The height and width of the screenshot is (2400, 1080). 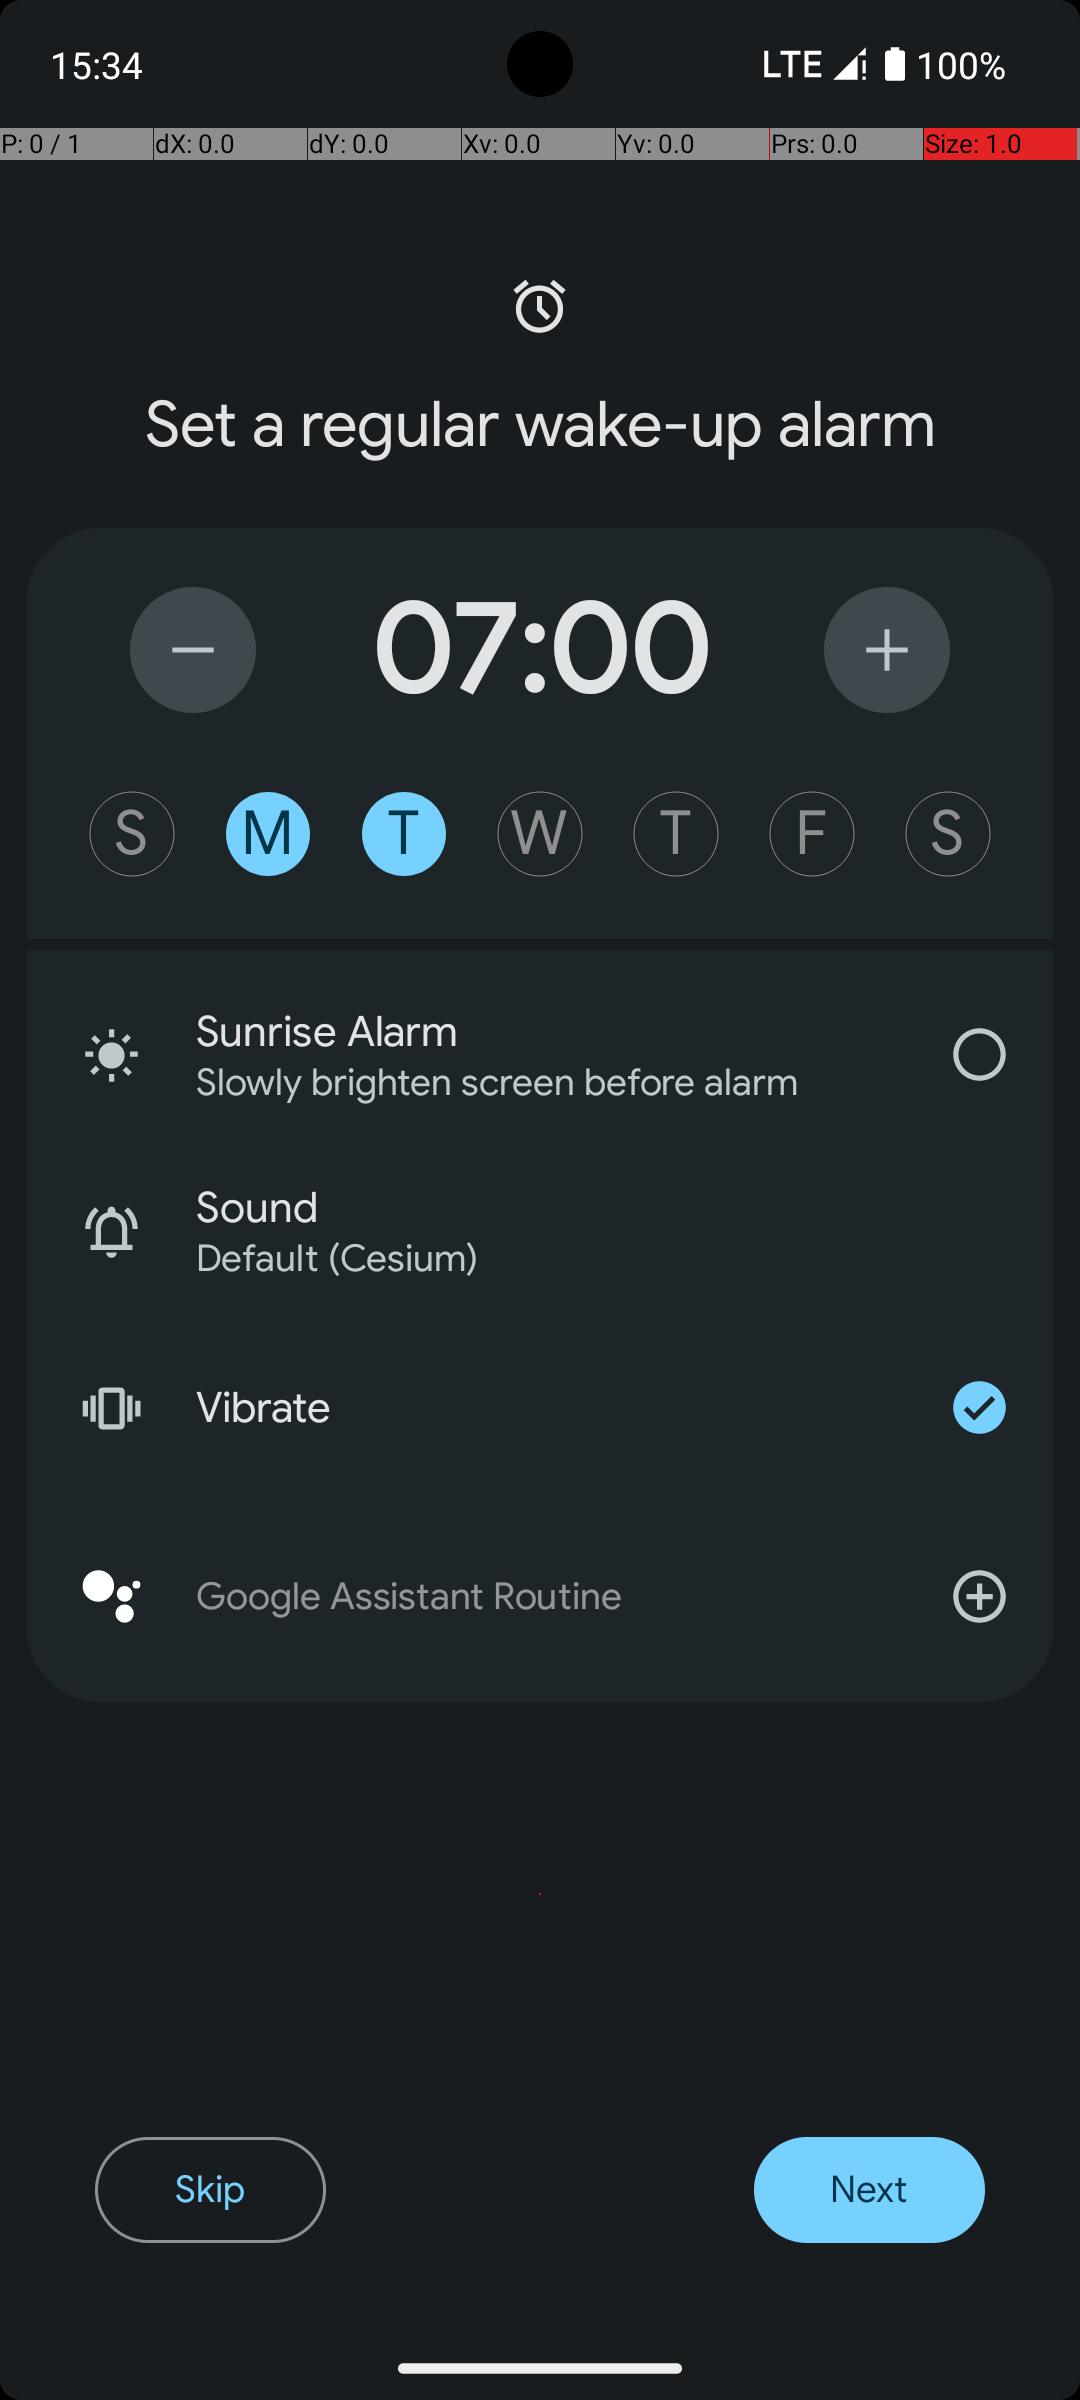 I want to click on Sound, so click(x=624, y=1208).